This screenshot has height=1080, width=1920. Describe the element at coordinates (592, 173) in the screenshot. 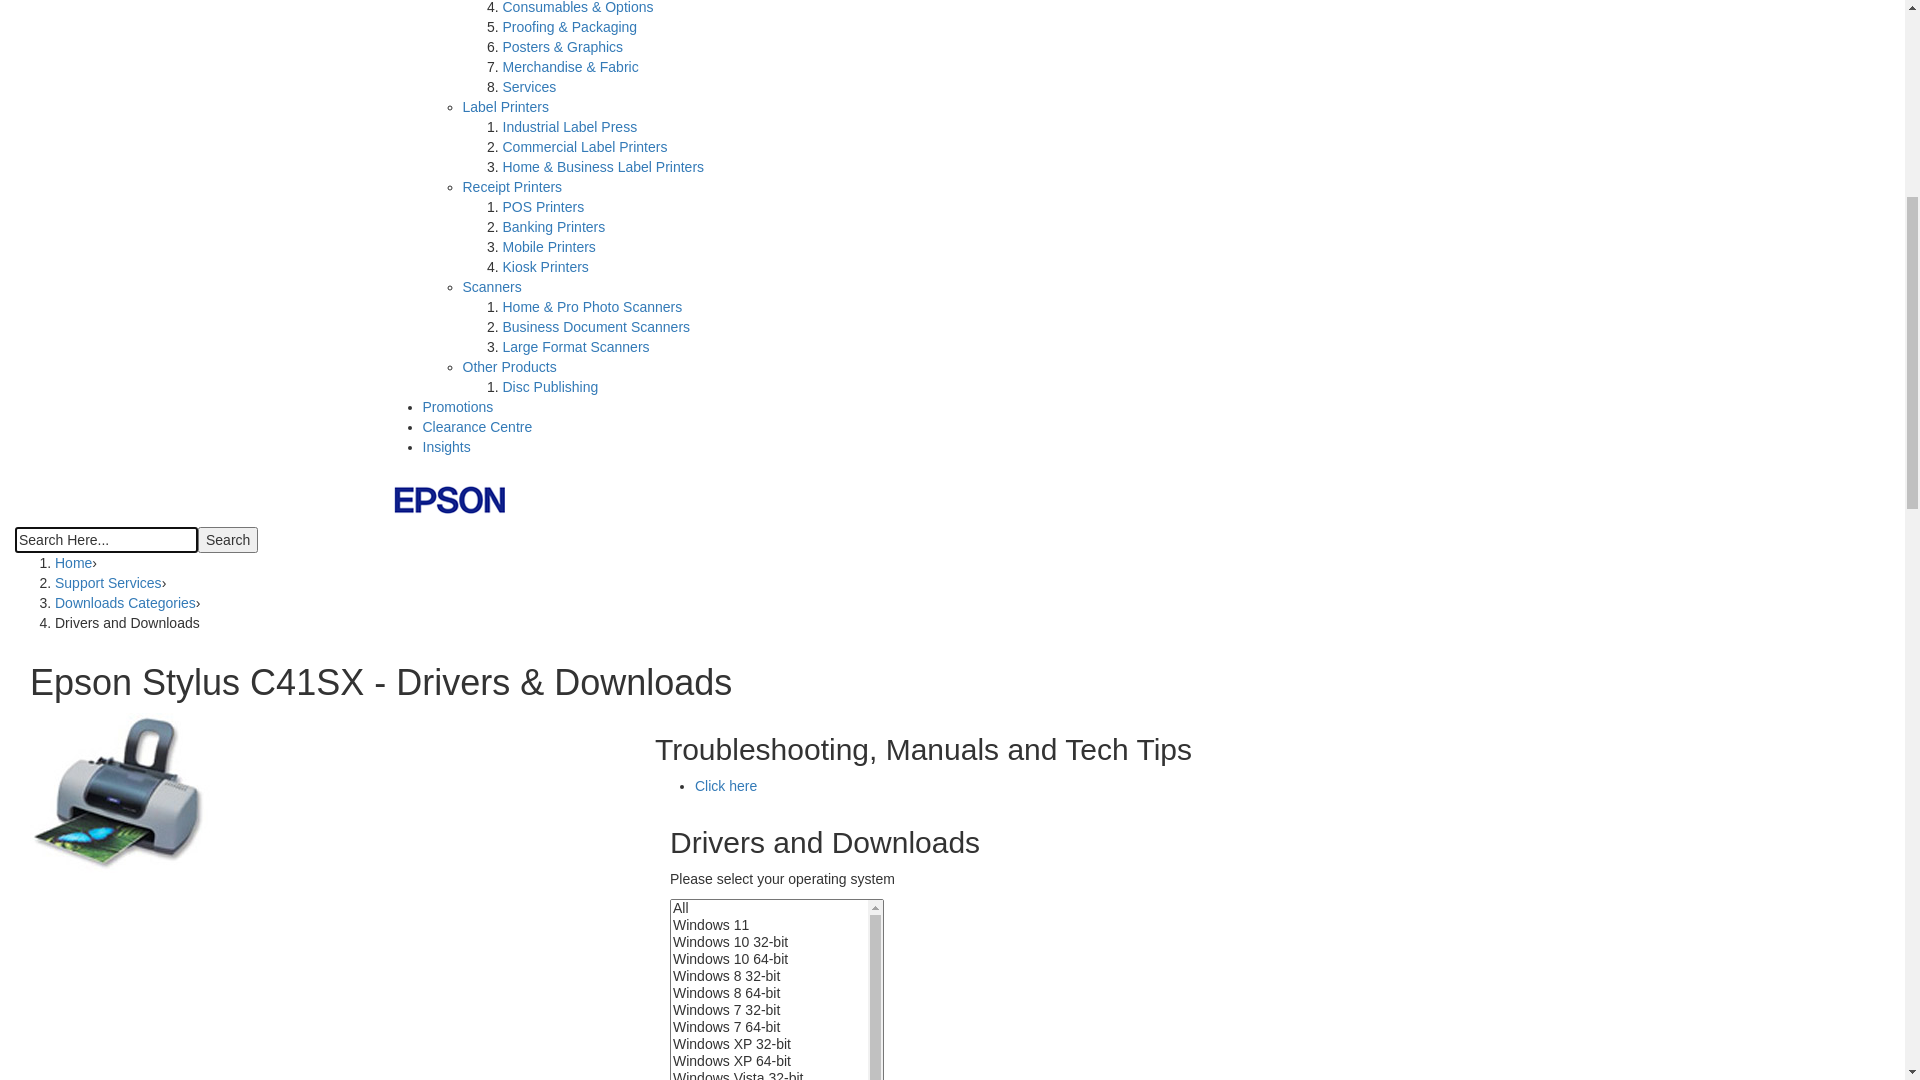

I see `Shop Online` at that location.